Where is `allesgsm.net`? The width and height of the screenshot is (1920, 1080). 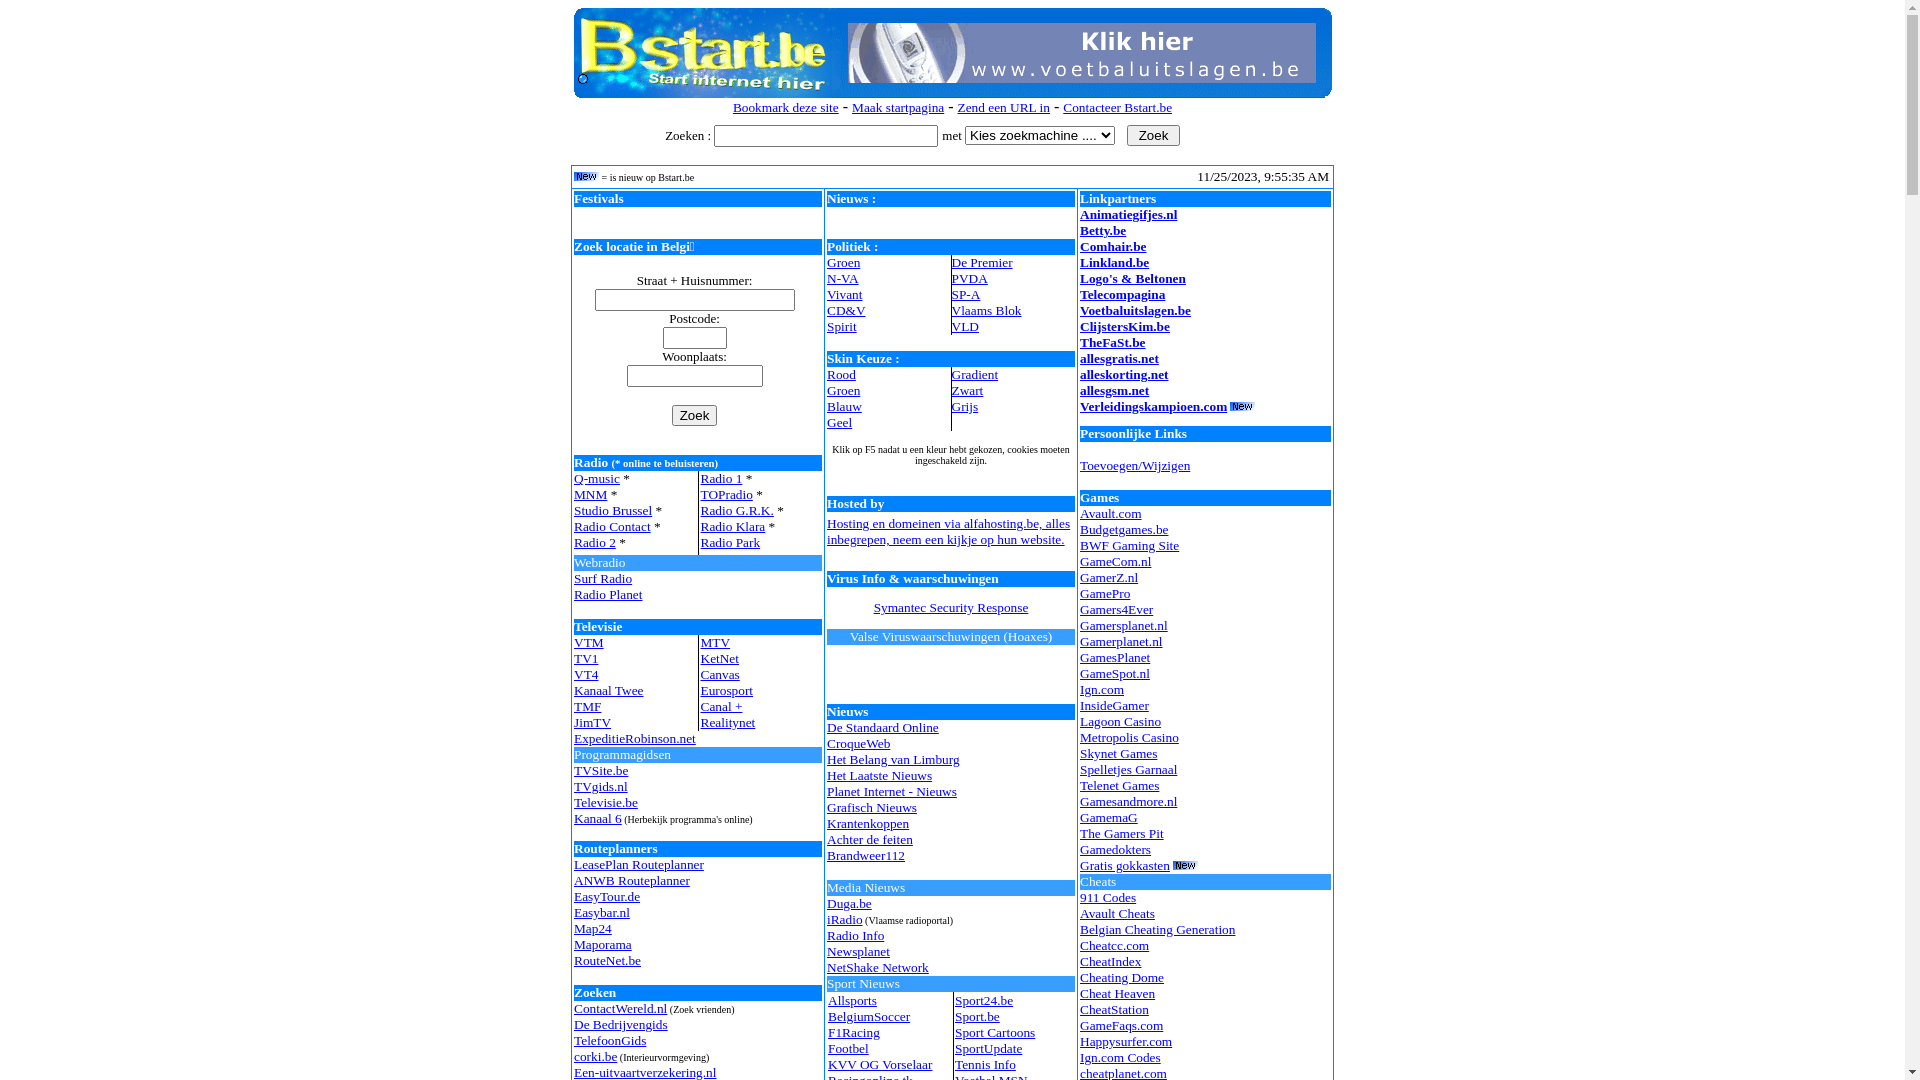 allesgsm.net is located at coordinates (1114, 390).